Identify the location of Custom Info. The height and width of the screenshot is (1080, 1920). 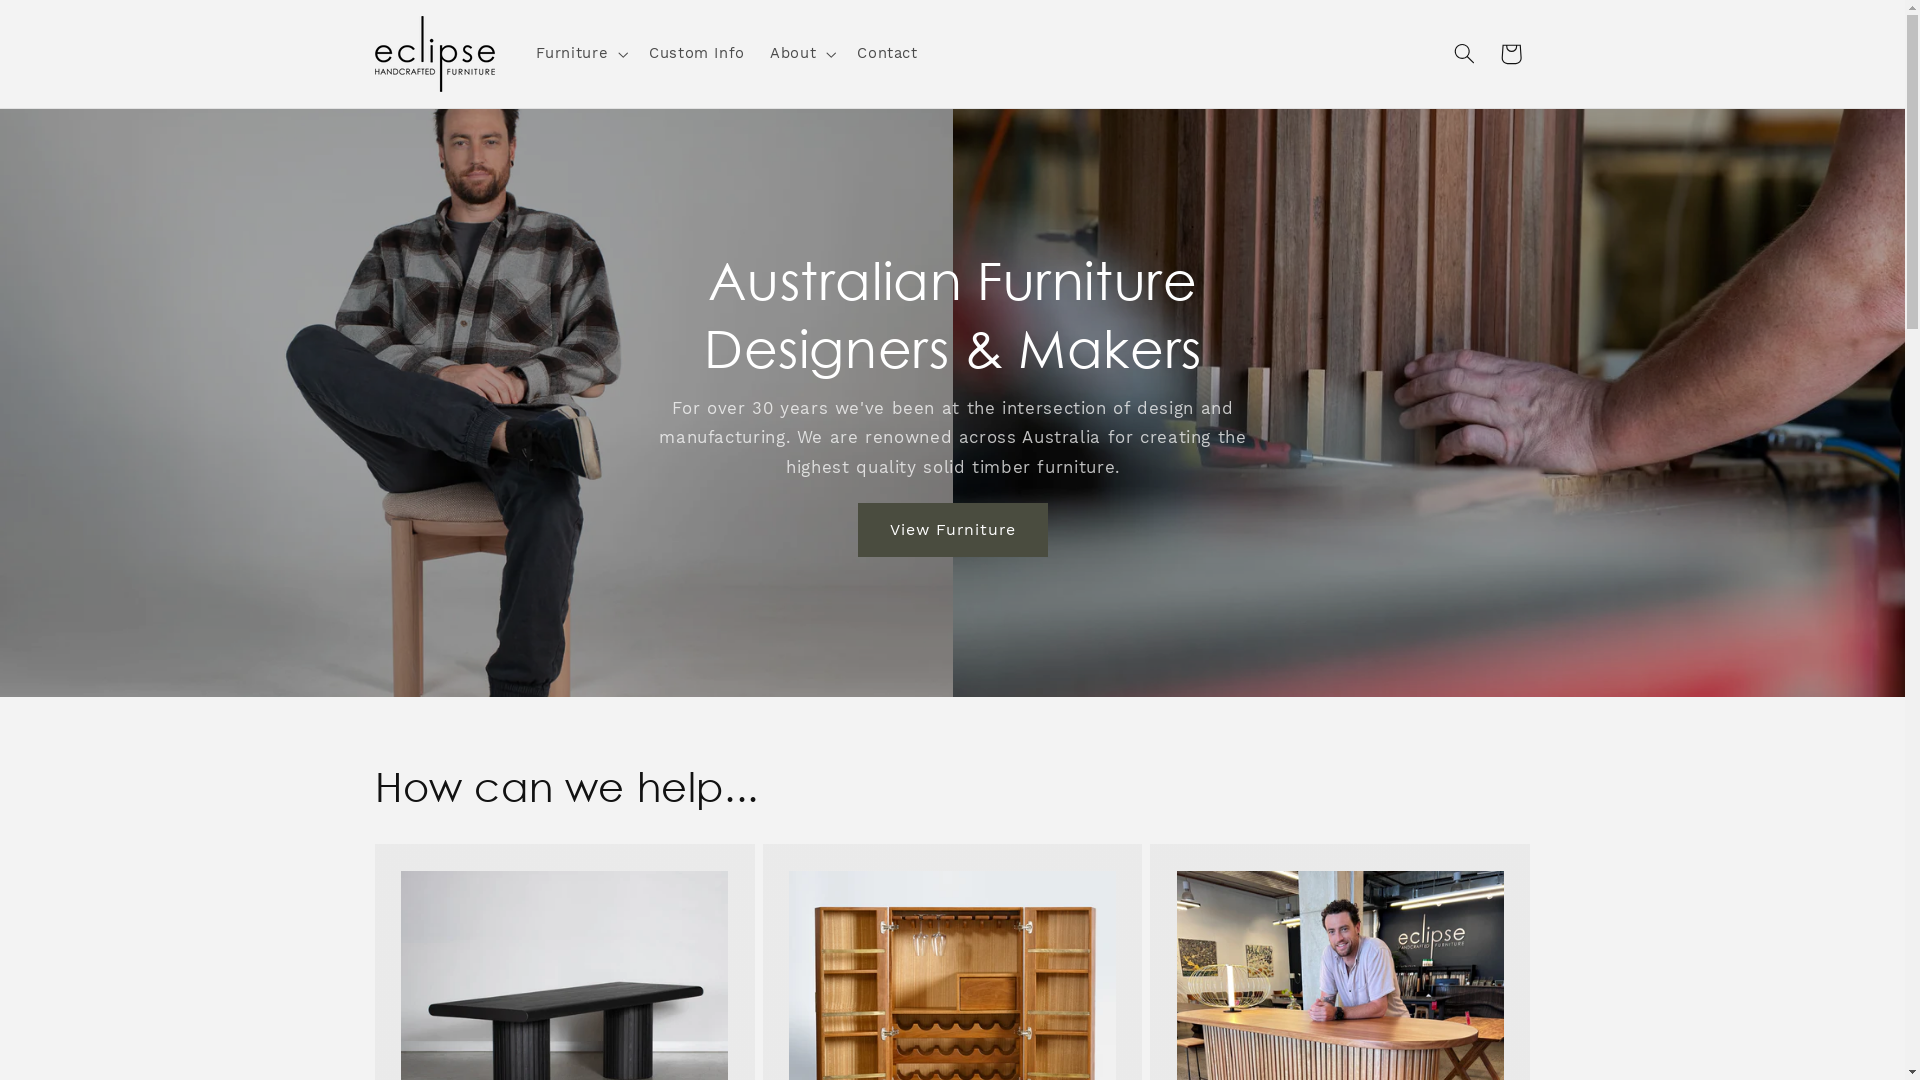
(696, 54).